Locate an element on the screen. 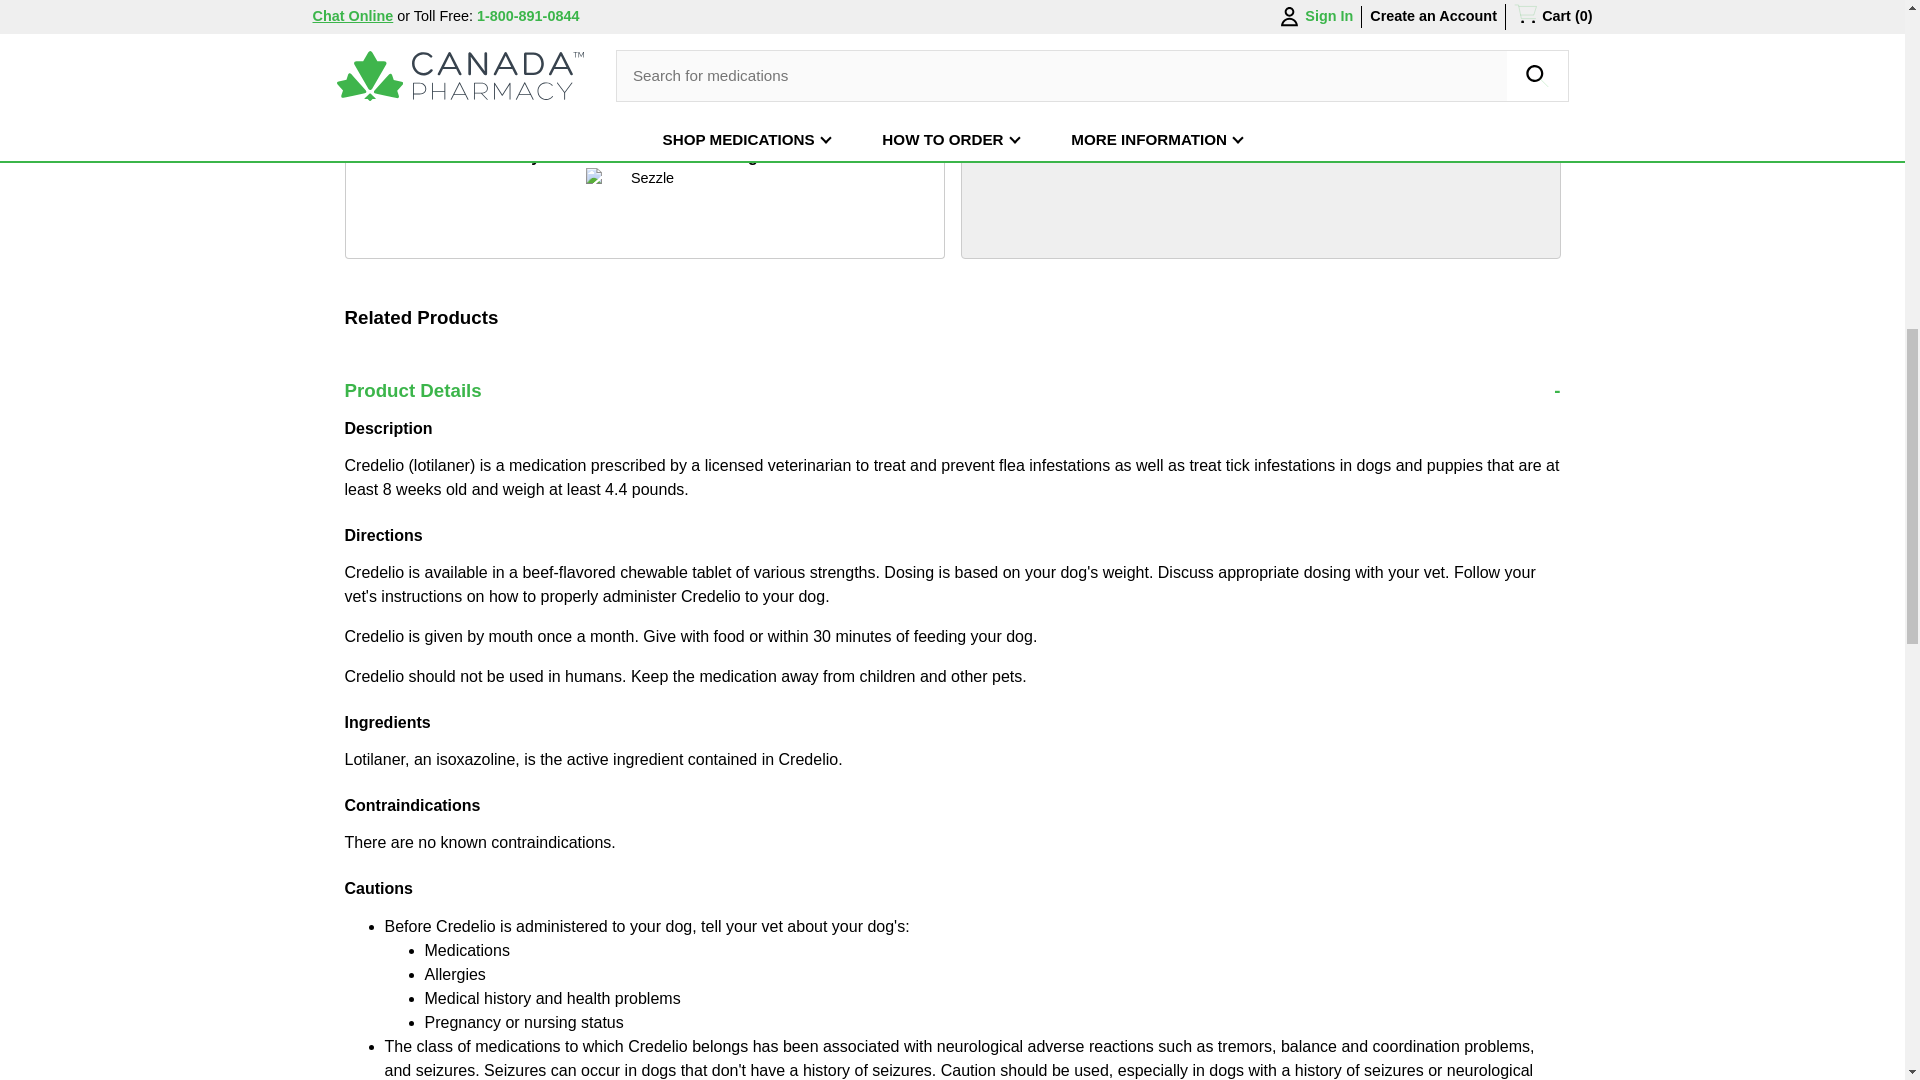  Add To Cart is located at coordinates (850, 14).